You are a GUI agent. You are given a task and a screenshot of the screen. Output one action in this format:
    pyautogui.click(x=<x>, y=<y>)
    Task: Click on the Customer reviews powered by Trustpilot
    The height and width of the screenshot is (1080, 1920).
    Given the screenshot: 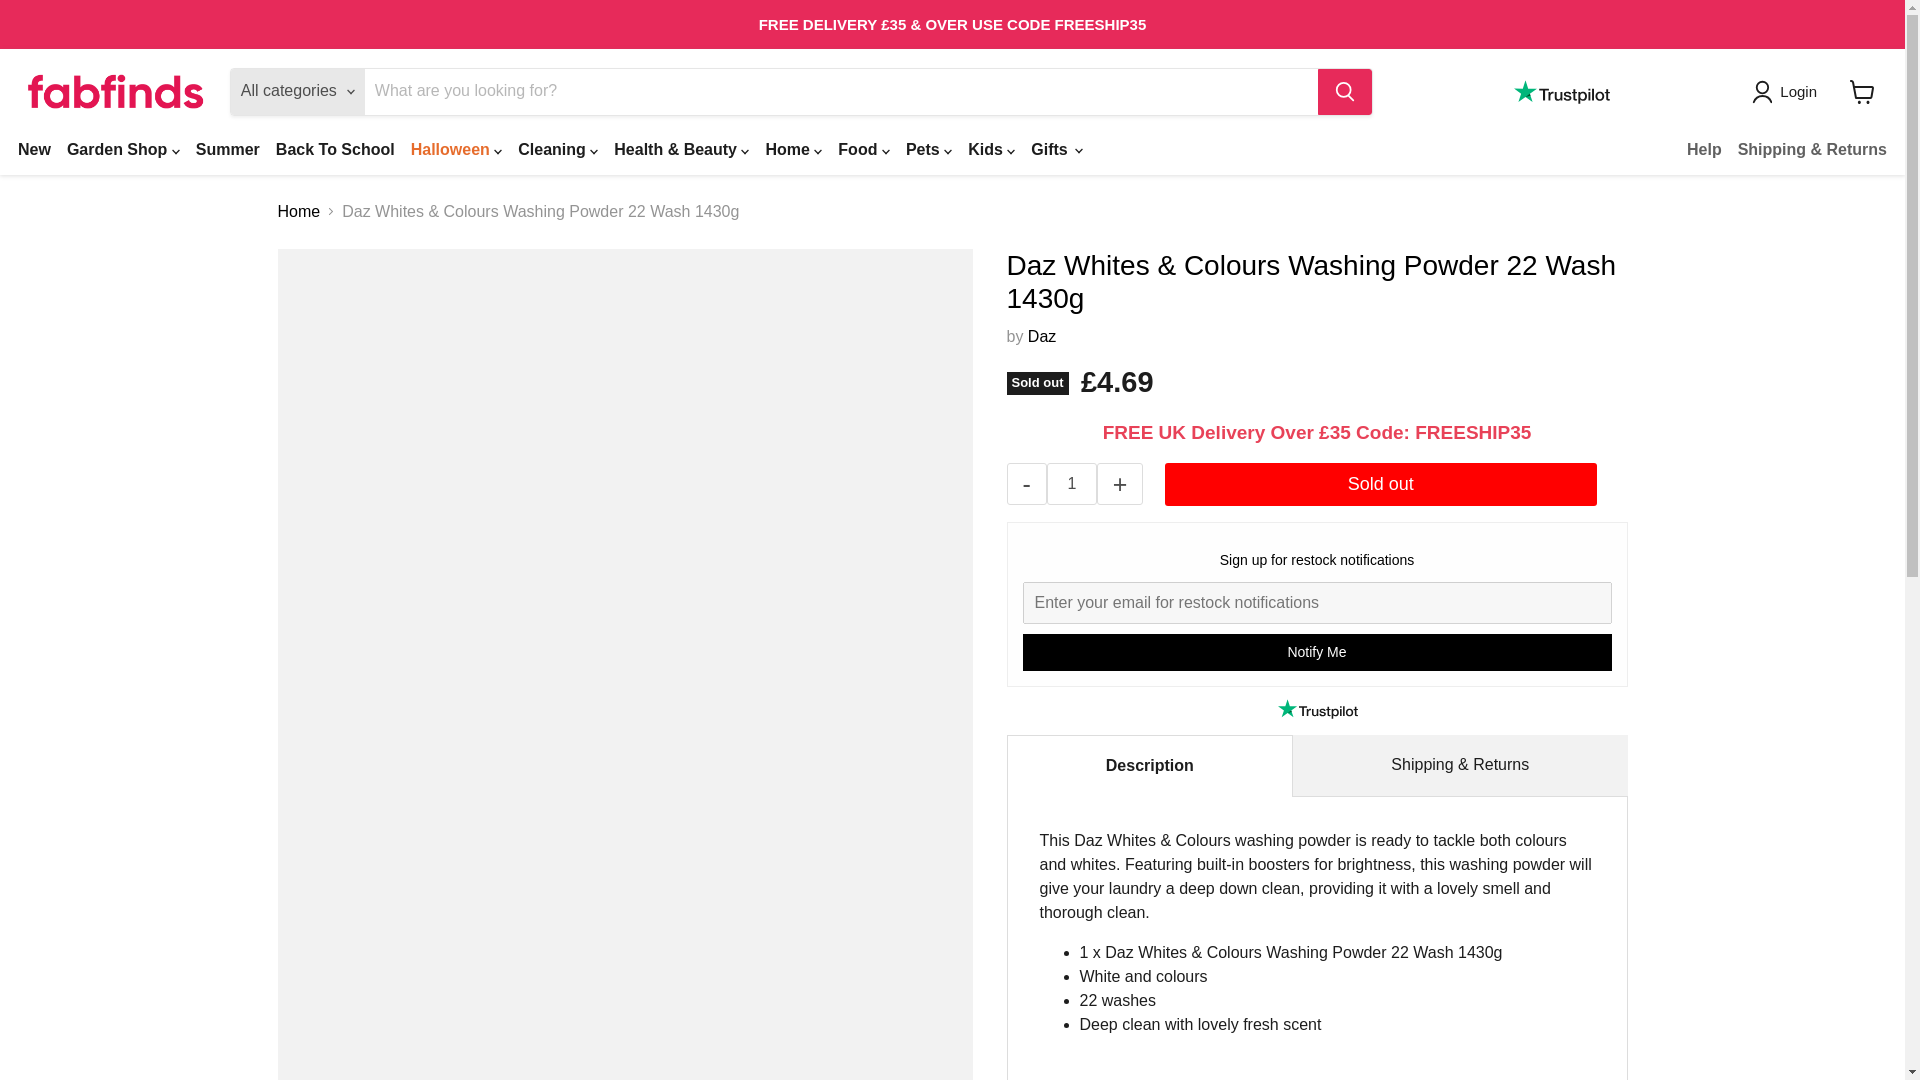 What is the action you would take?
    pyautogui.click(x=1316, y=708)
    